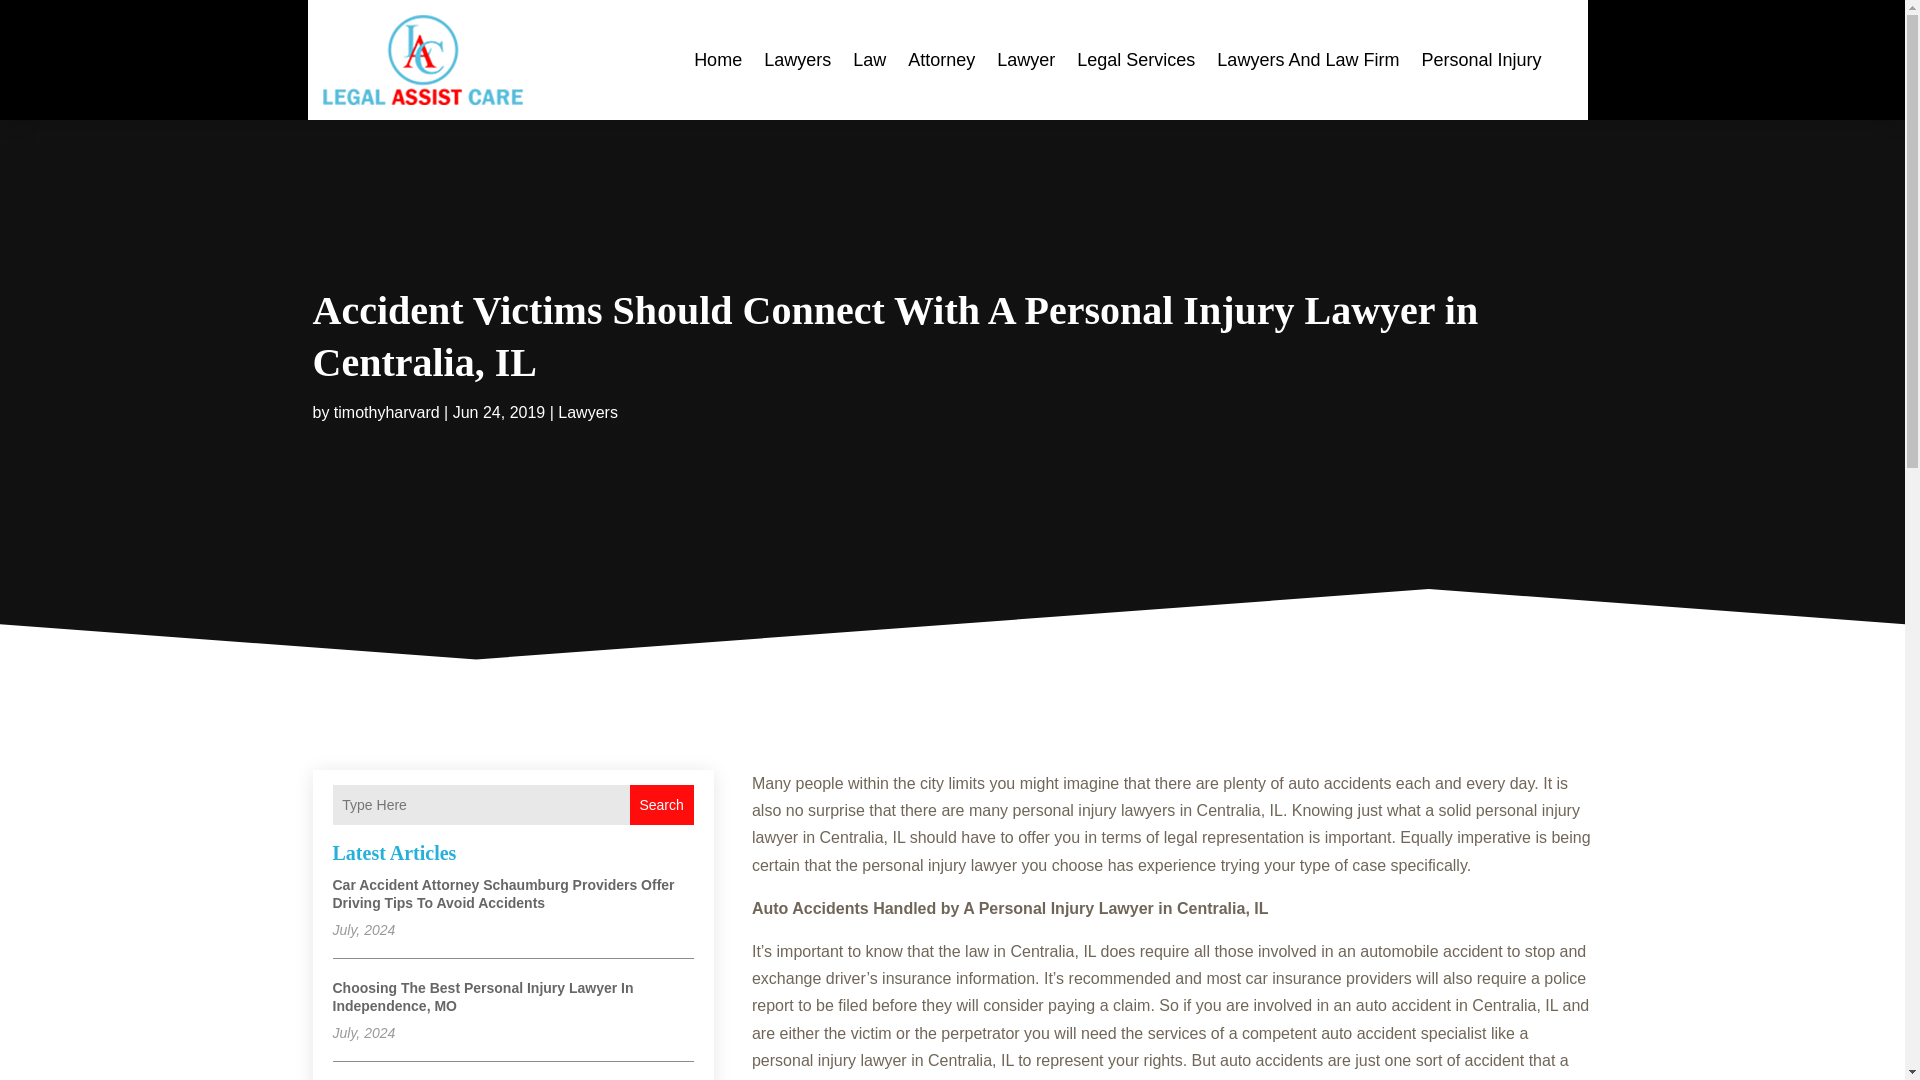 The image size is (1920, 1080). Describe the element at coordinates (1308, 60) in the screenshot. I see `Lawyers And Law Firm` at that location.